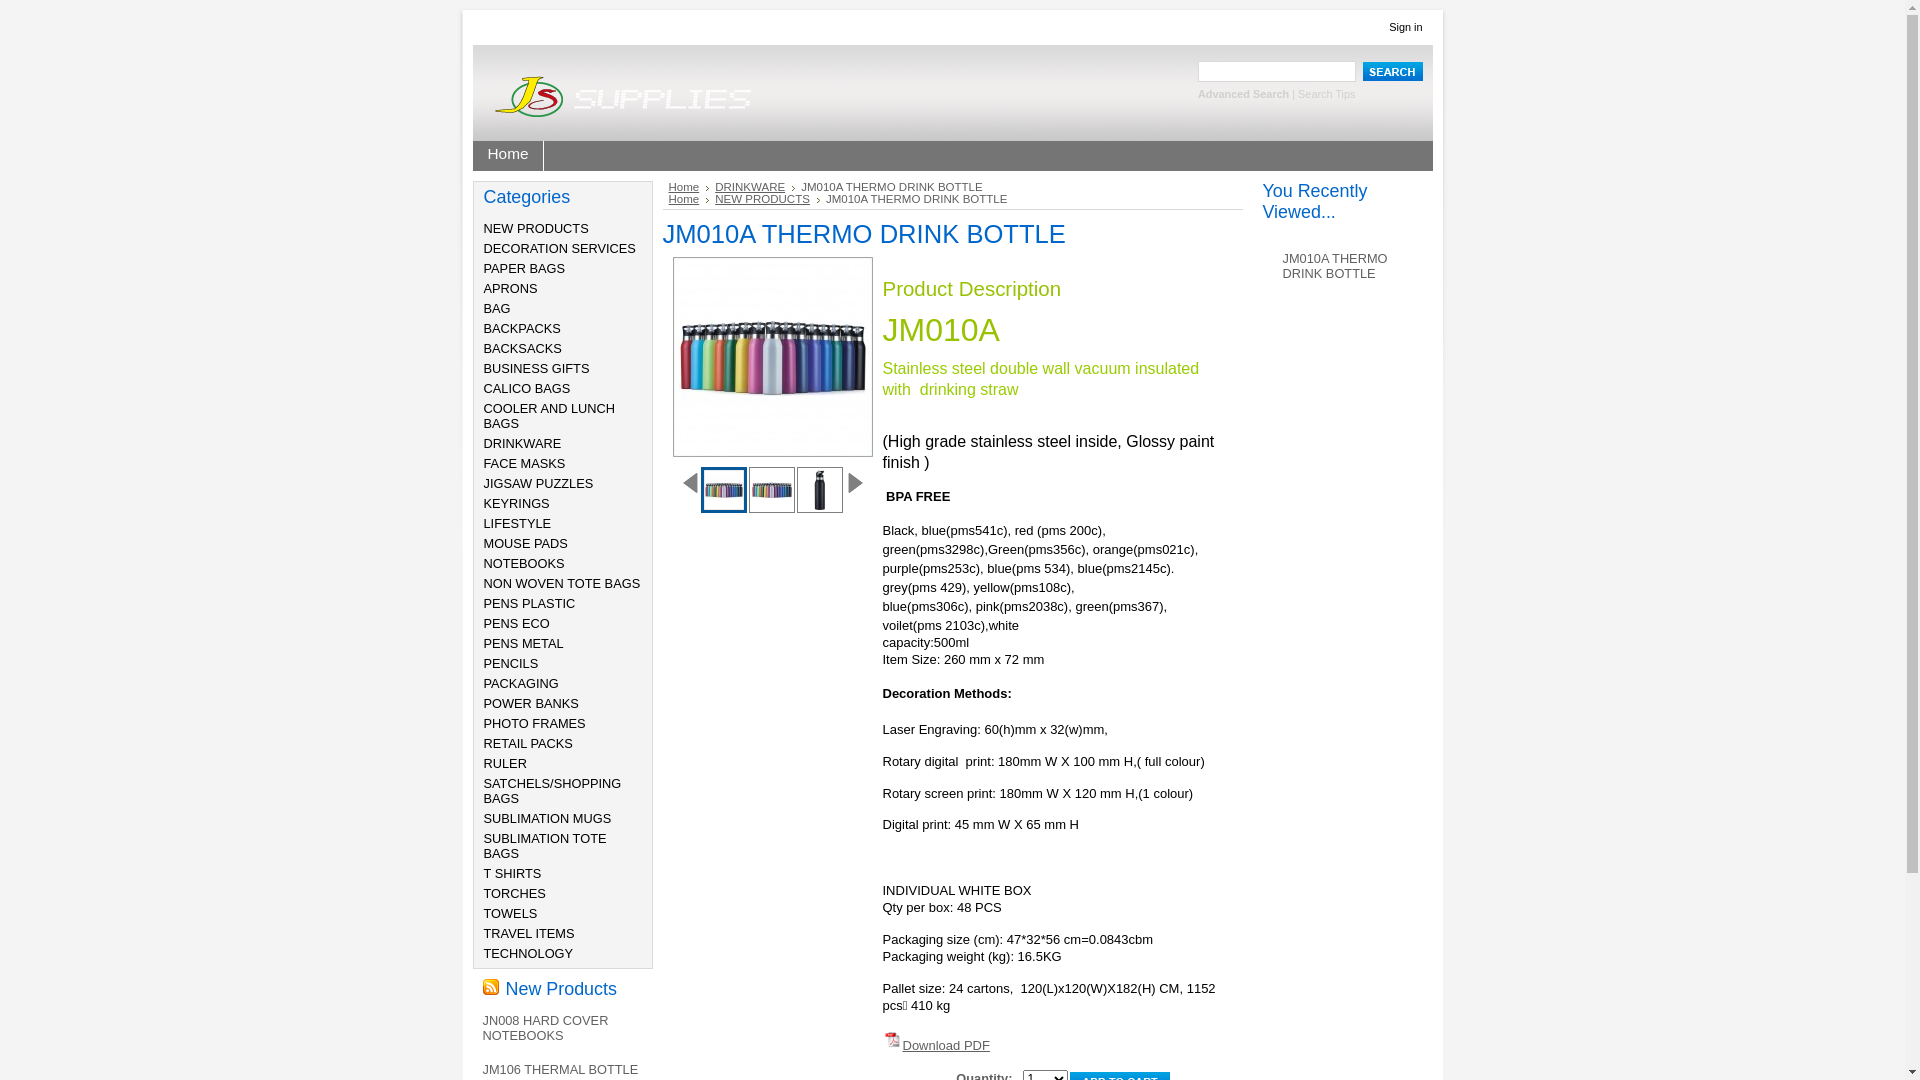 The image size is (1920, 1080). I want to click on NON WOVEN TOTE BAGS, so click(562, 584).